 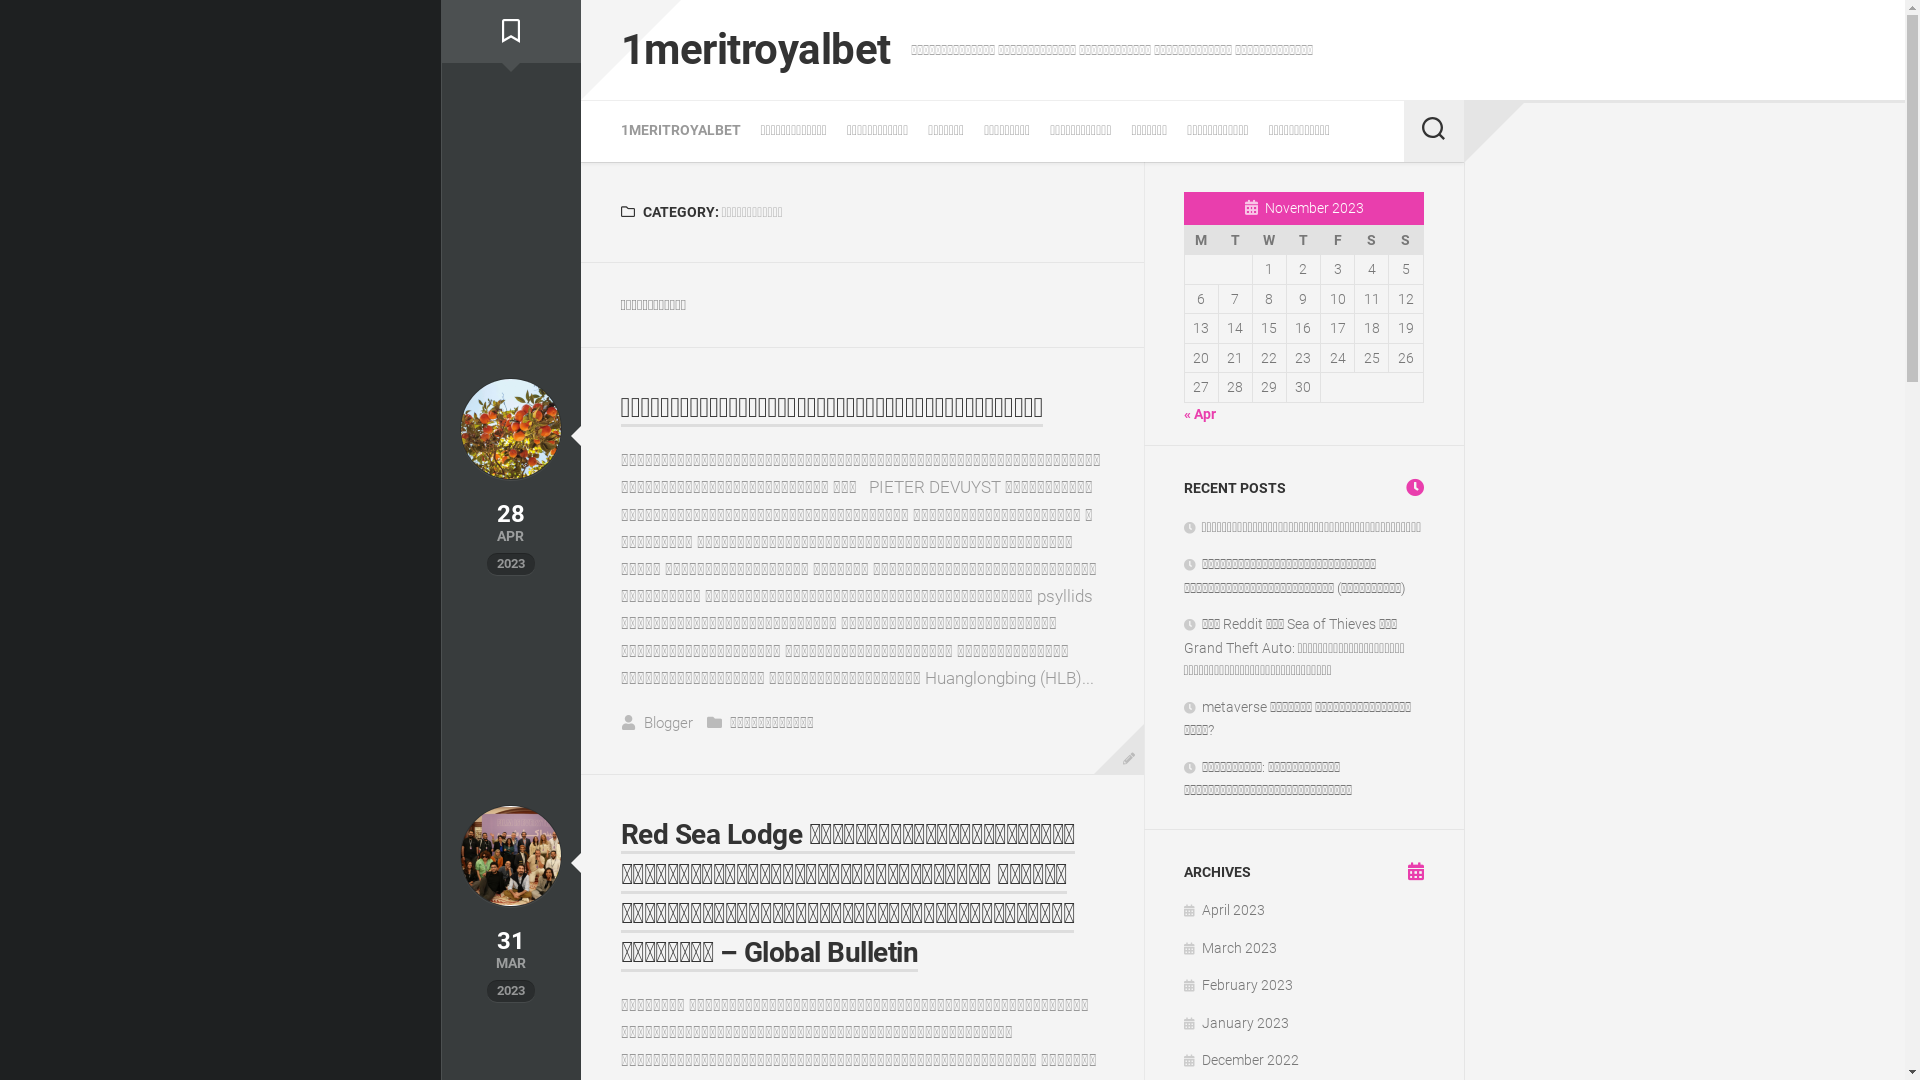 What do you see at coordinates (680, 130) in the screenshot?
I see `1MERITROYALBET` at bounding box center [680, 130].